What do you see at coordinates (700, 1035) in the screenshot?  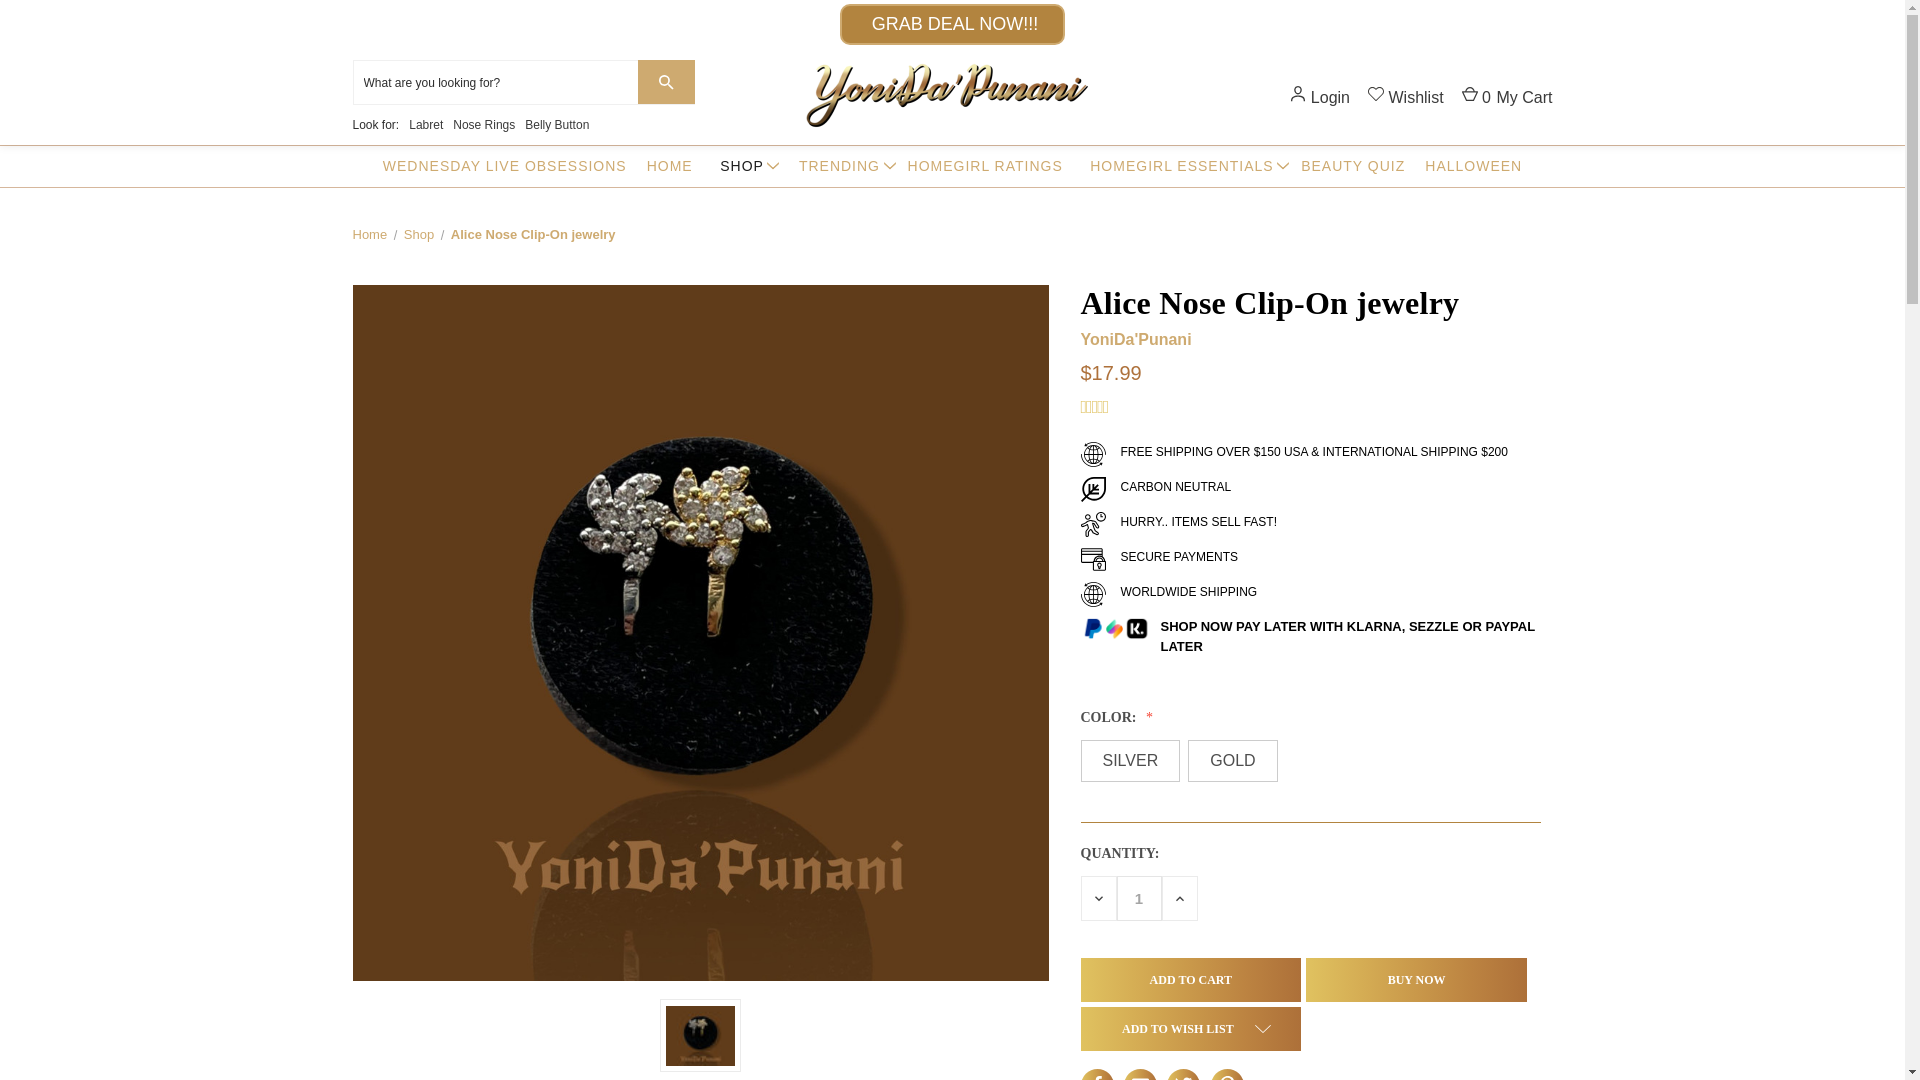 I see `Alice Nose Clip-On jewelry` at bounding box center [700, 1035].